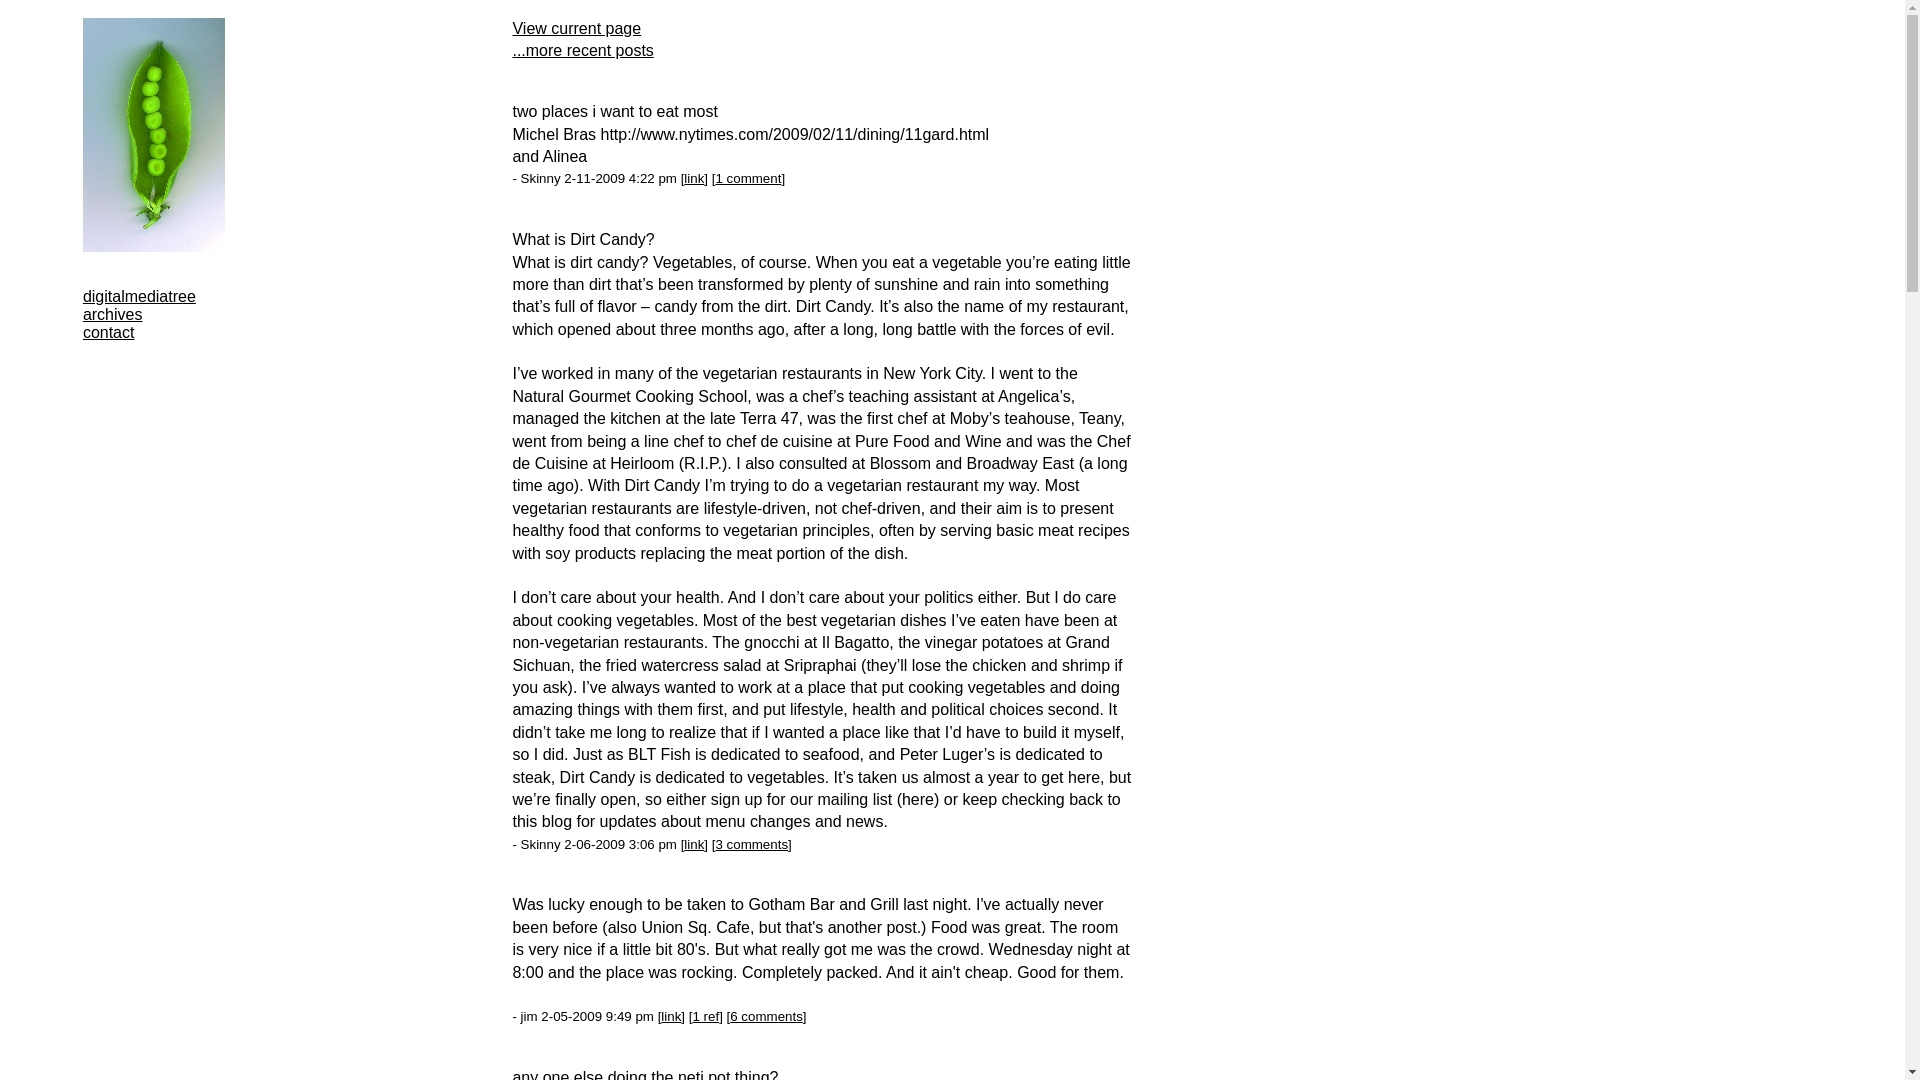  I want to click on 1 ref, so click(704, 1016).